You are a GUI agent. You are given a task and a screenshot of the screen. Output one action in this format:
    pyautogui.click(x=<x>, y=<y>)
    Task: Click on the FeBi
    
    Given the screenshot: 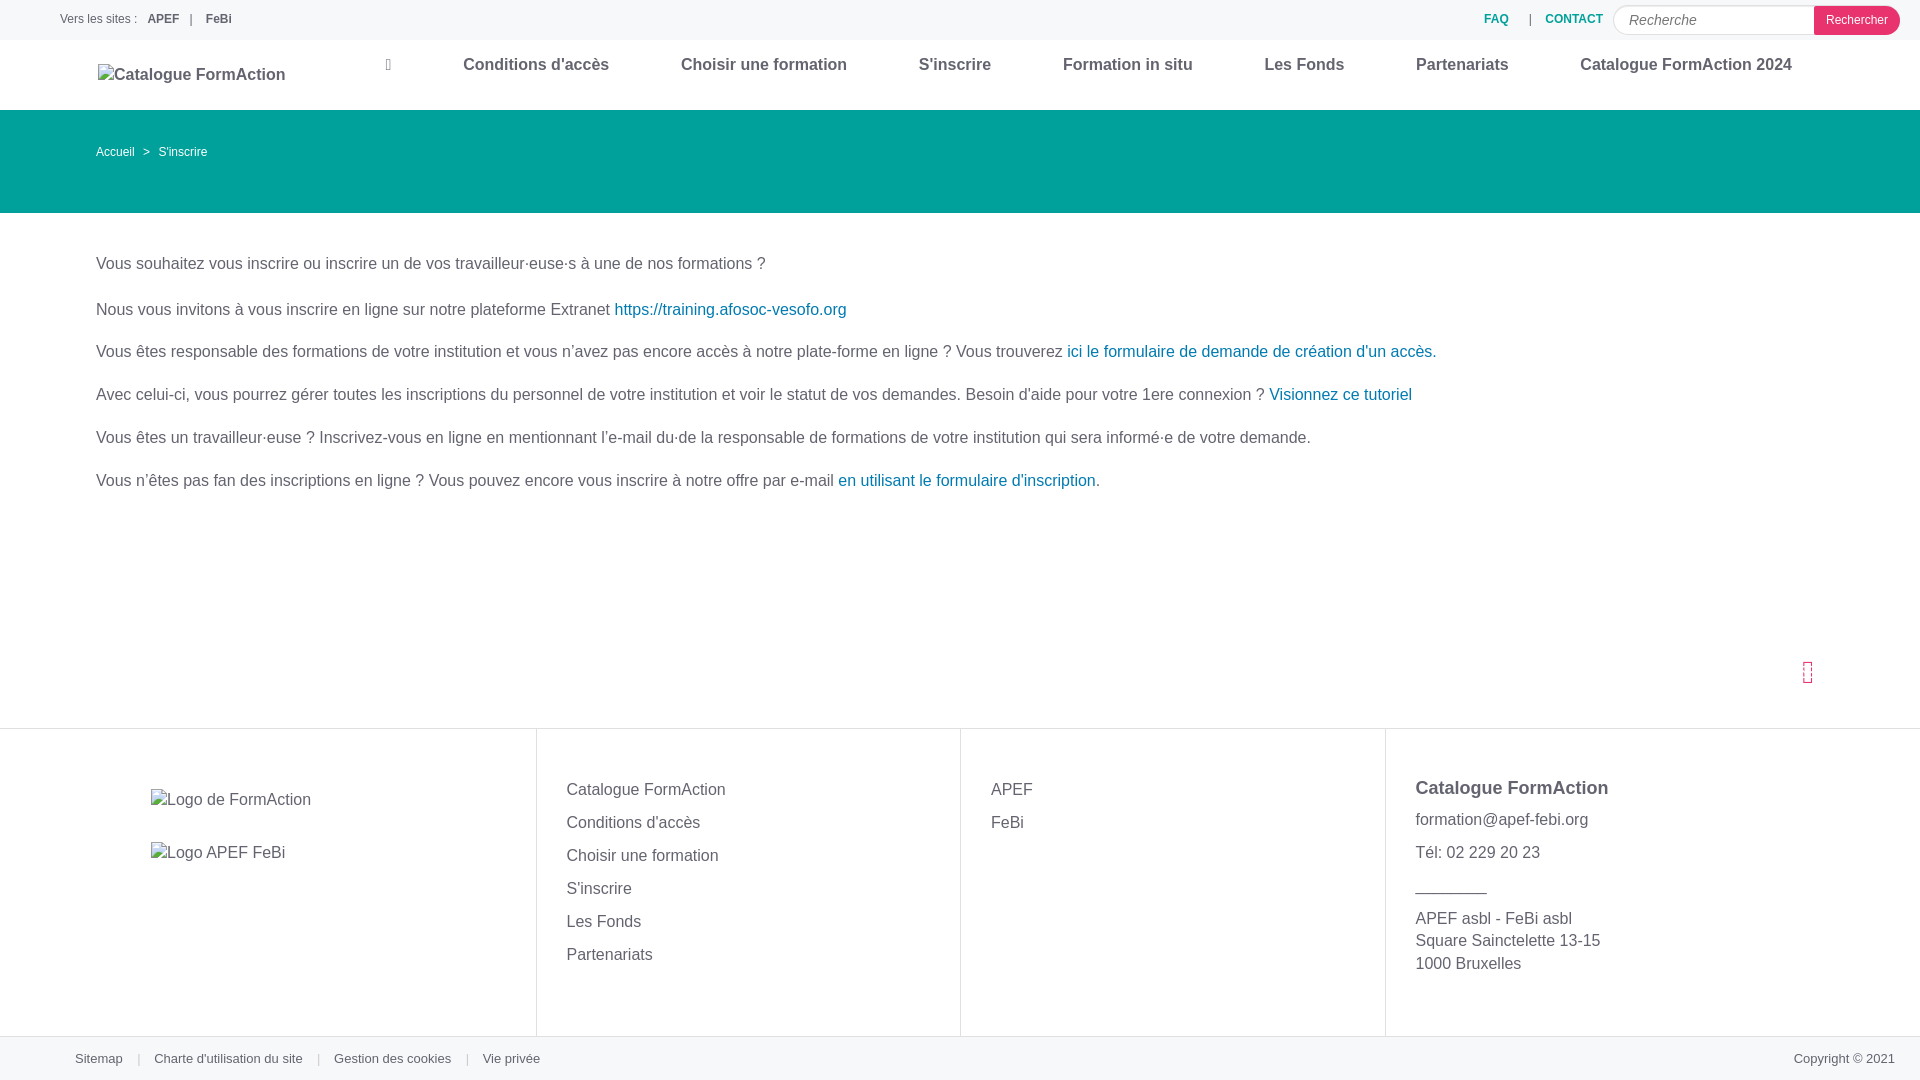 What is the action you would take?
    pyautogui.click(x=1008, y=822)
    